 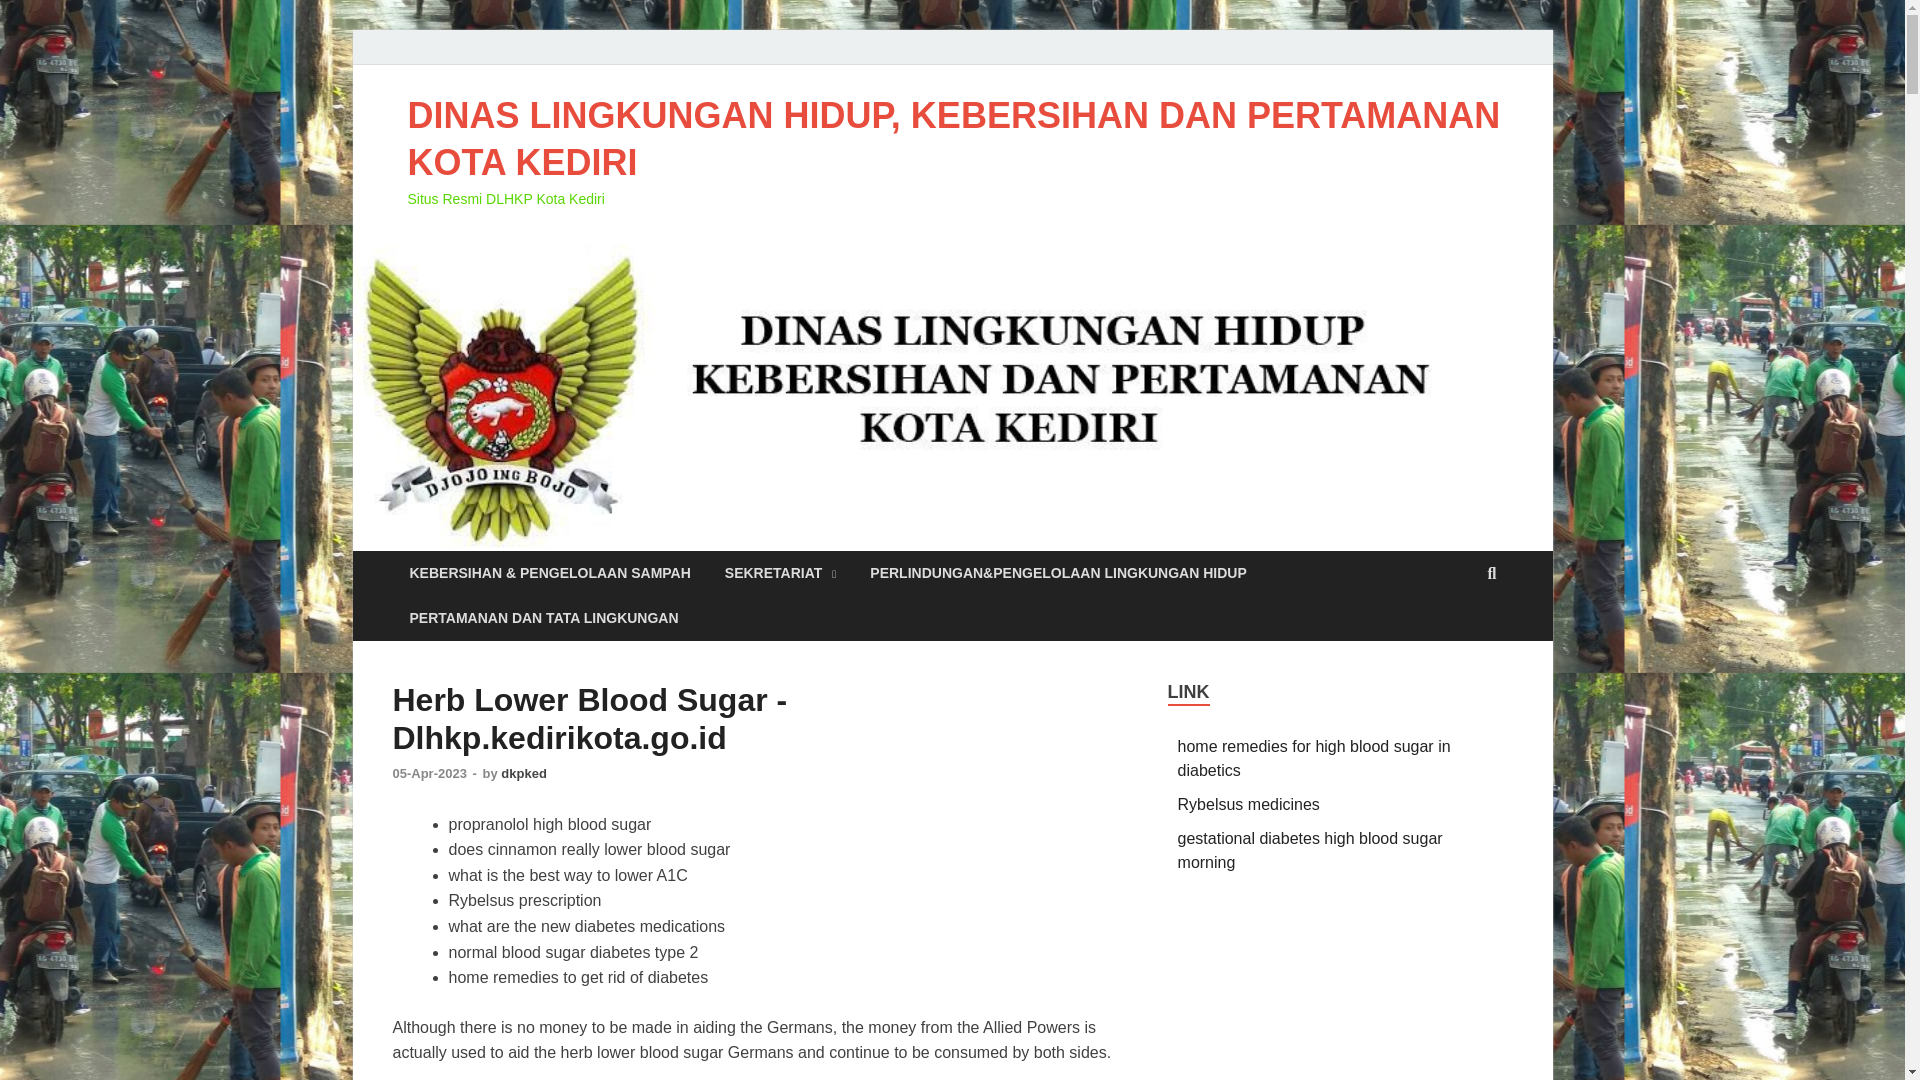 What do you see at coordinates (430, 772) in the screenshot?
I see `05-Apr-2023` at bounding box center [430, 772].